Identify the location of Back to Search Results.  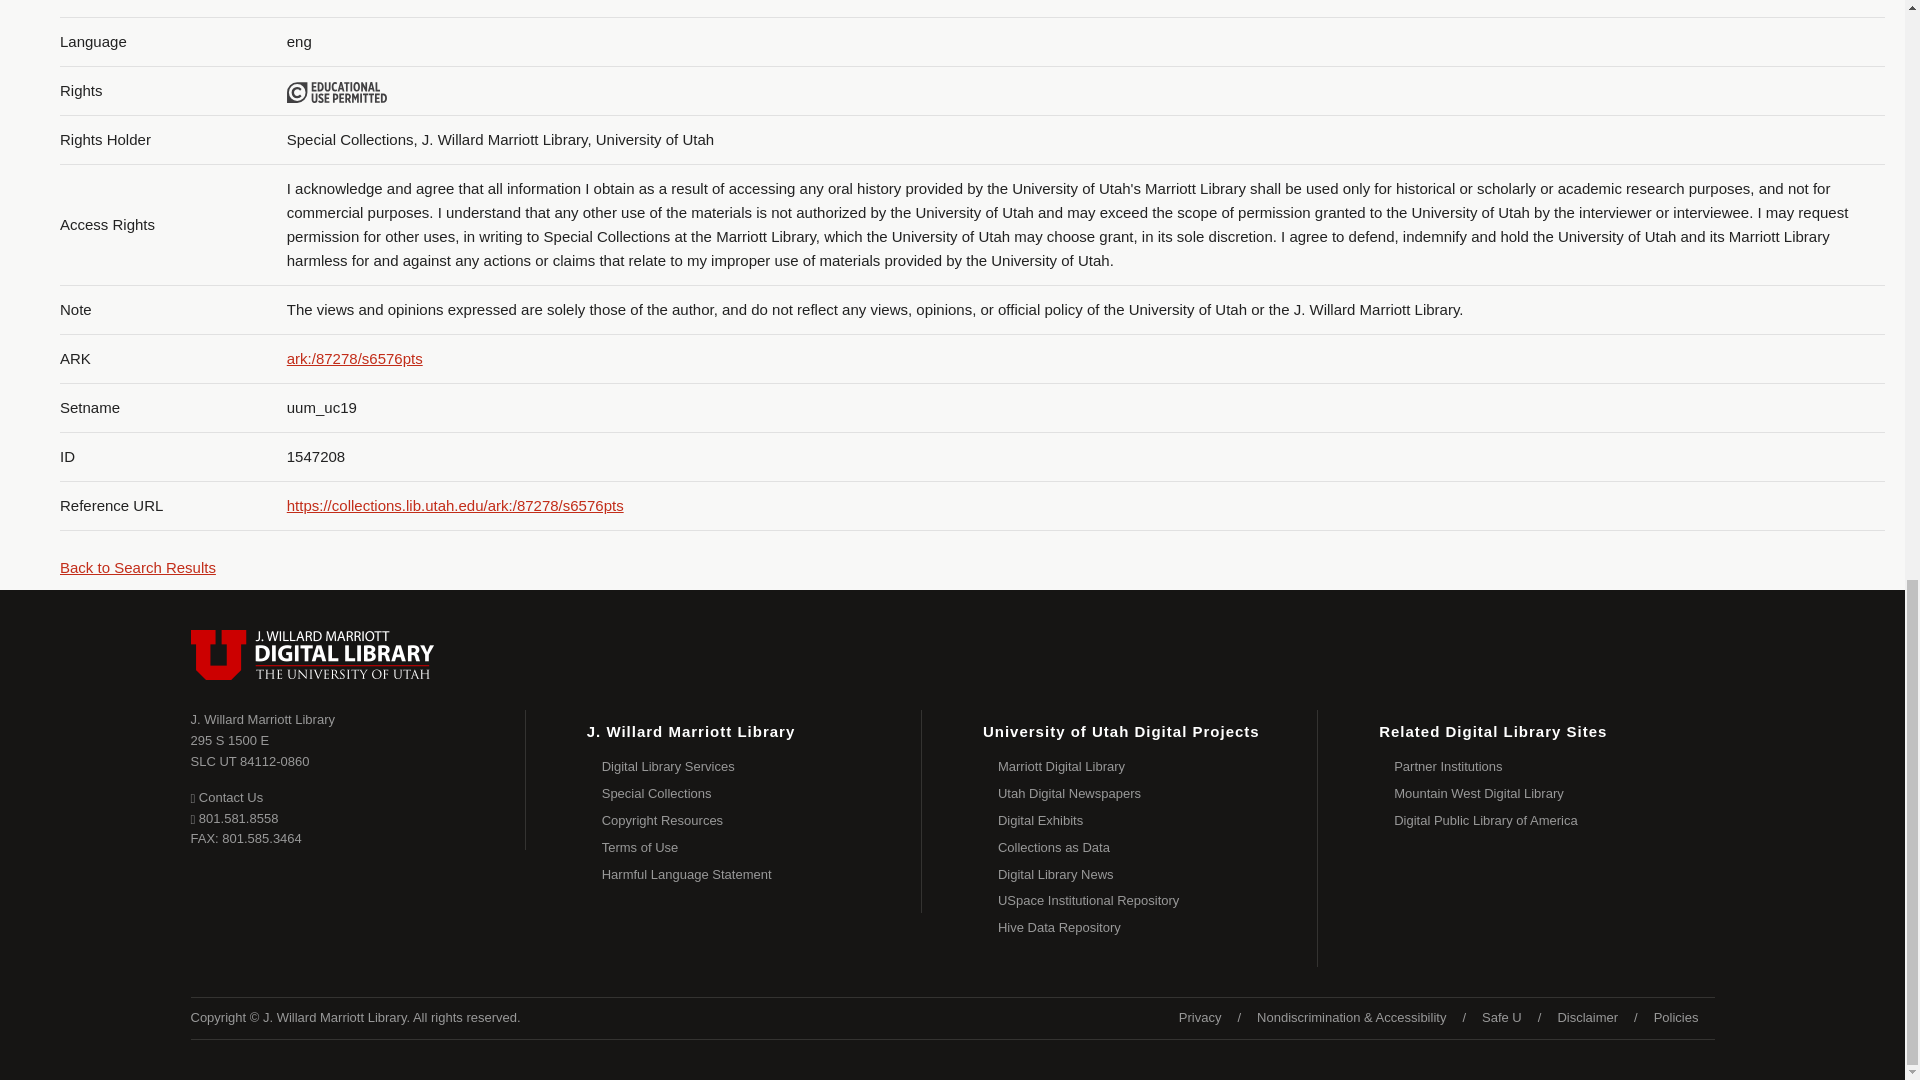
(137, 567).